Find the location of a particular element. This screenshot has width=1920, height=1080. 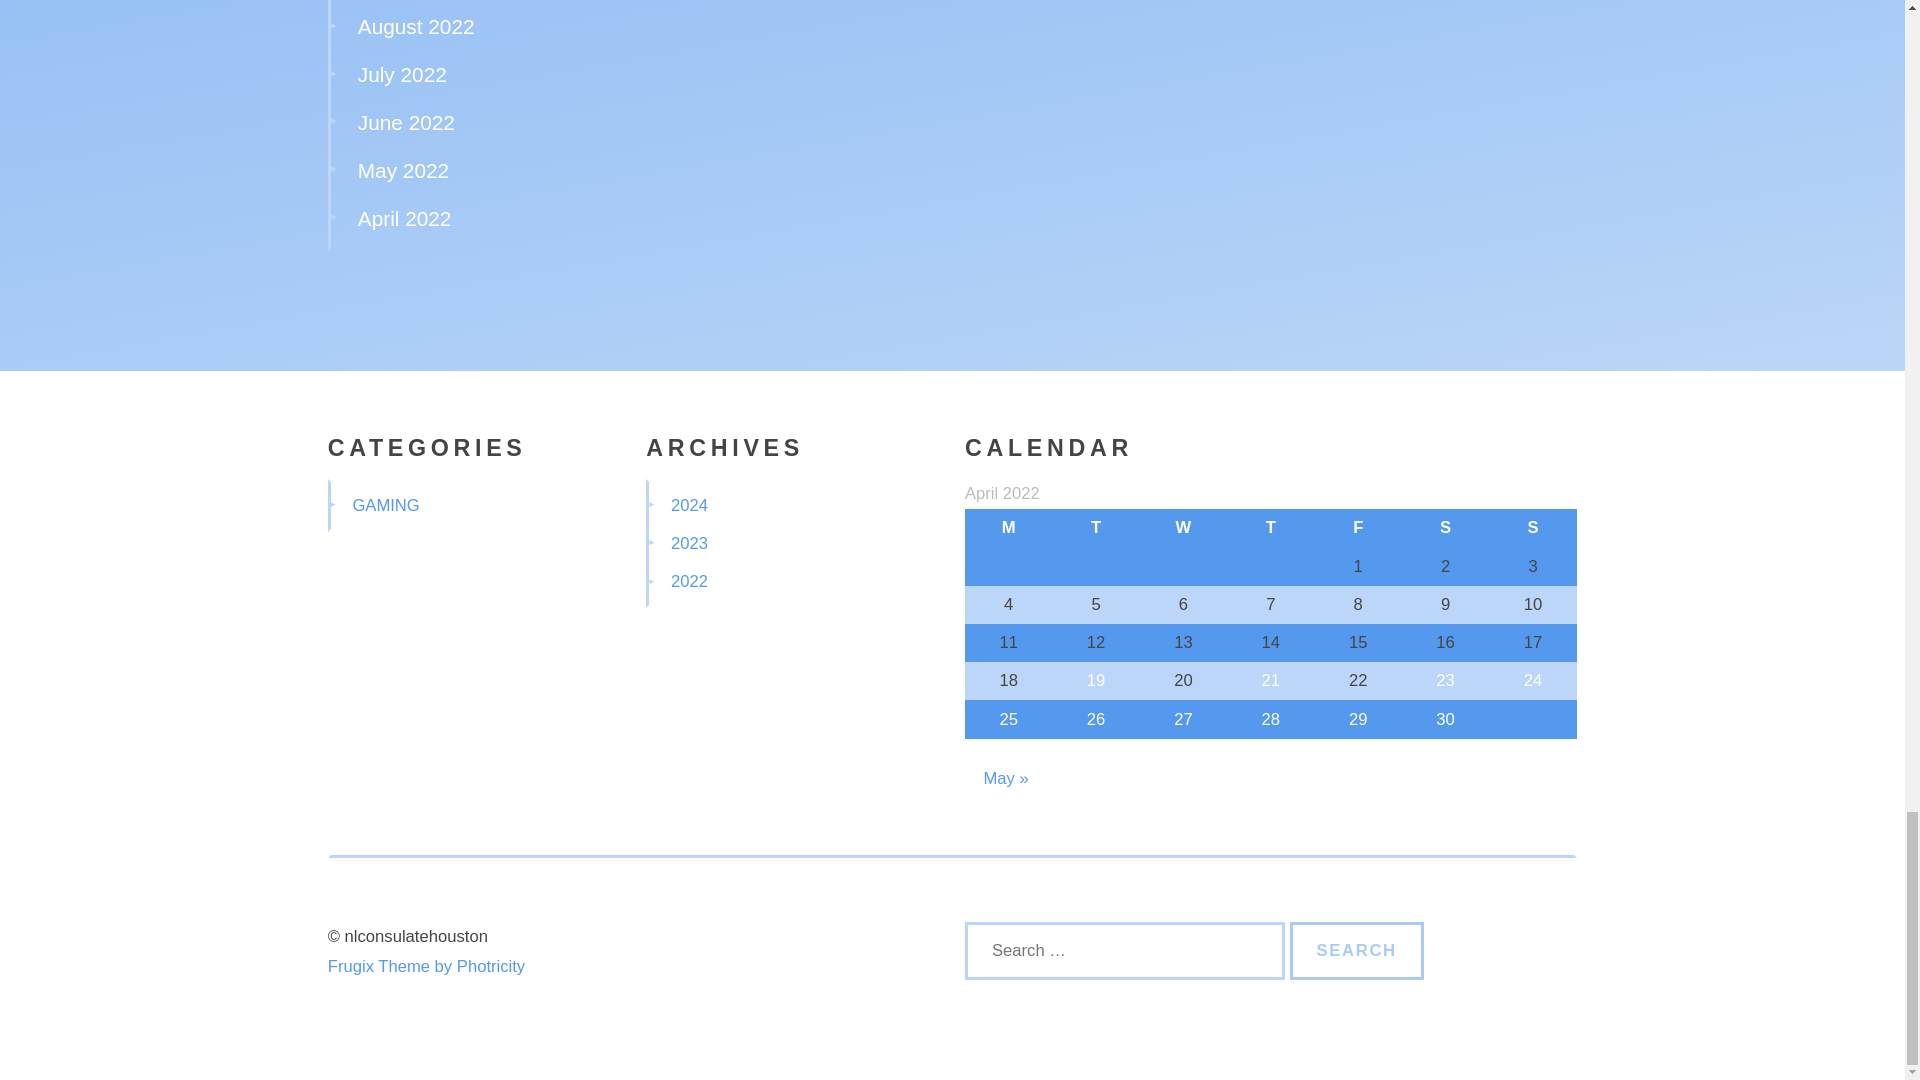

Tuesday is located at coordinates (1095, 527).